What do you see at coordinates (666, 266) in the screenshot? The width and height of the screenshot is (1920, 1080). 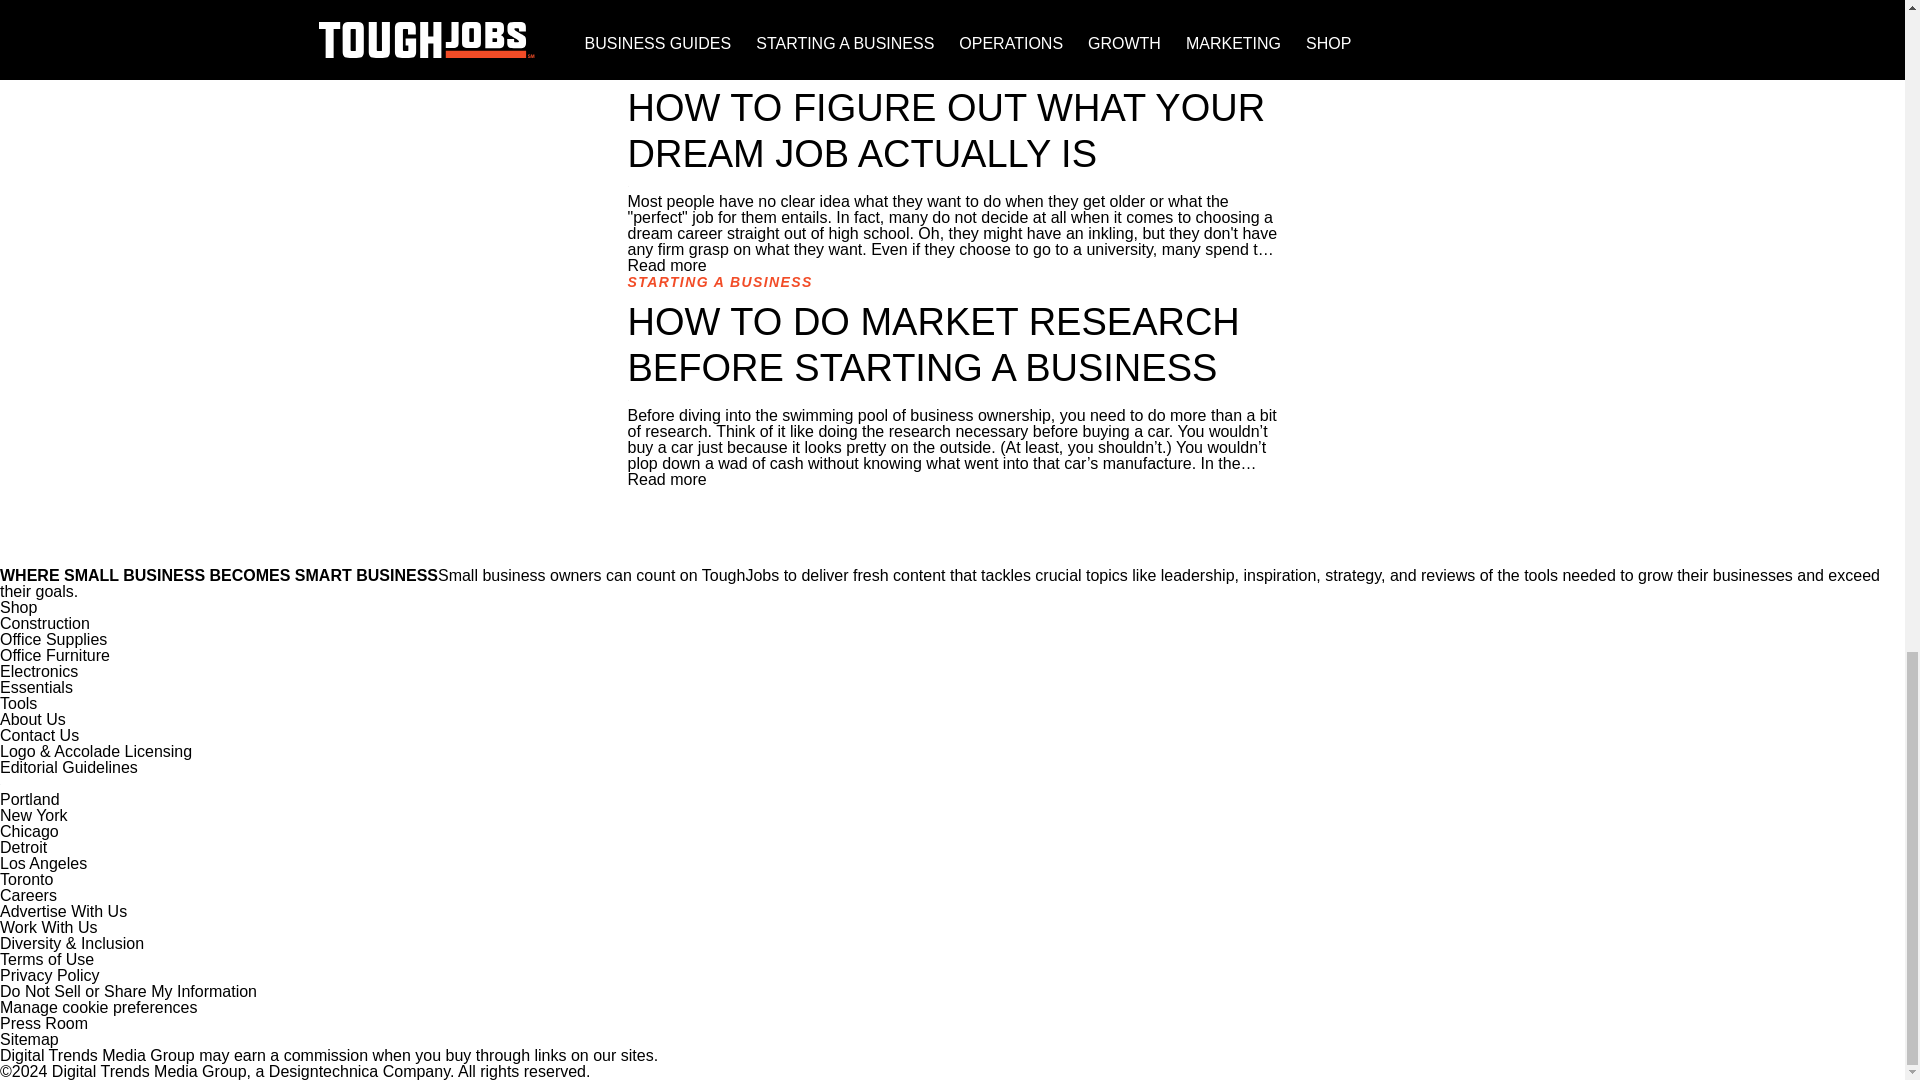 I see `Read more` at bounding box center [666, 266].